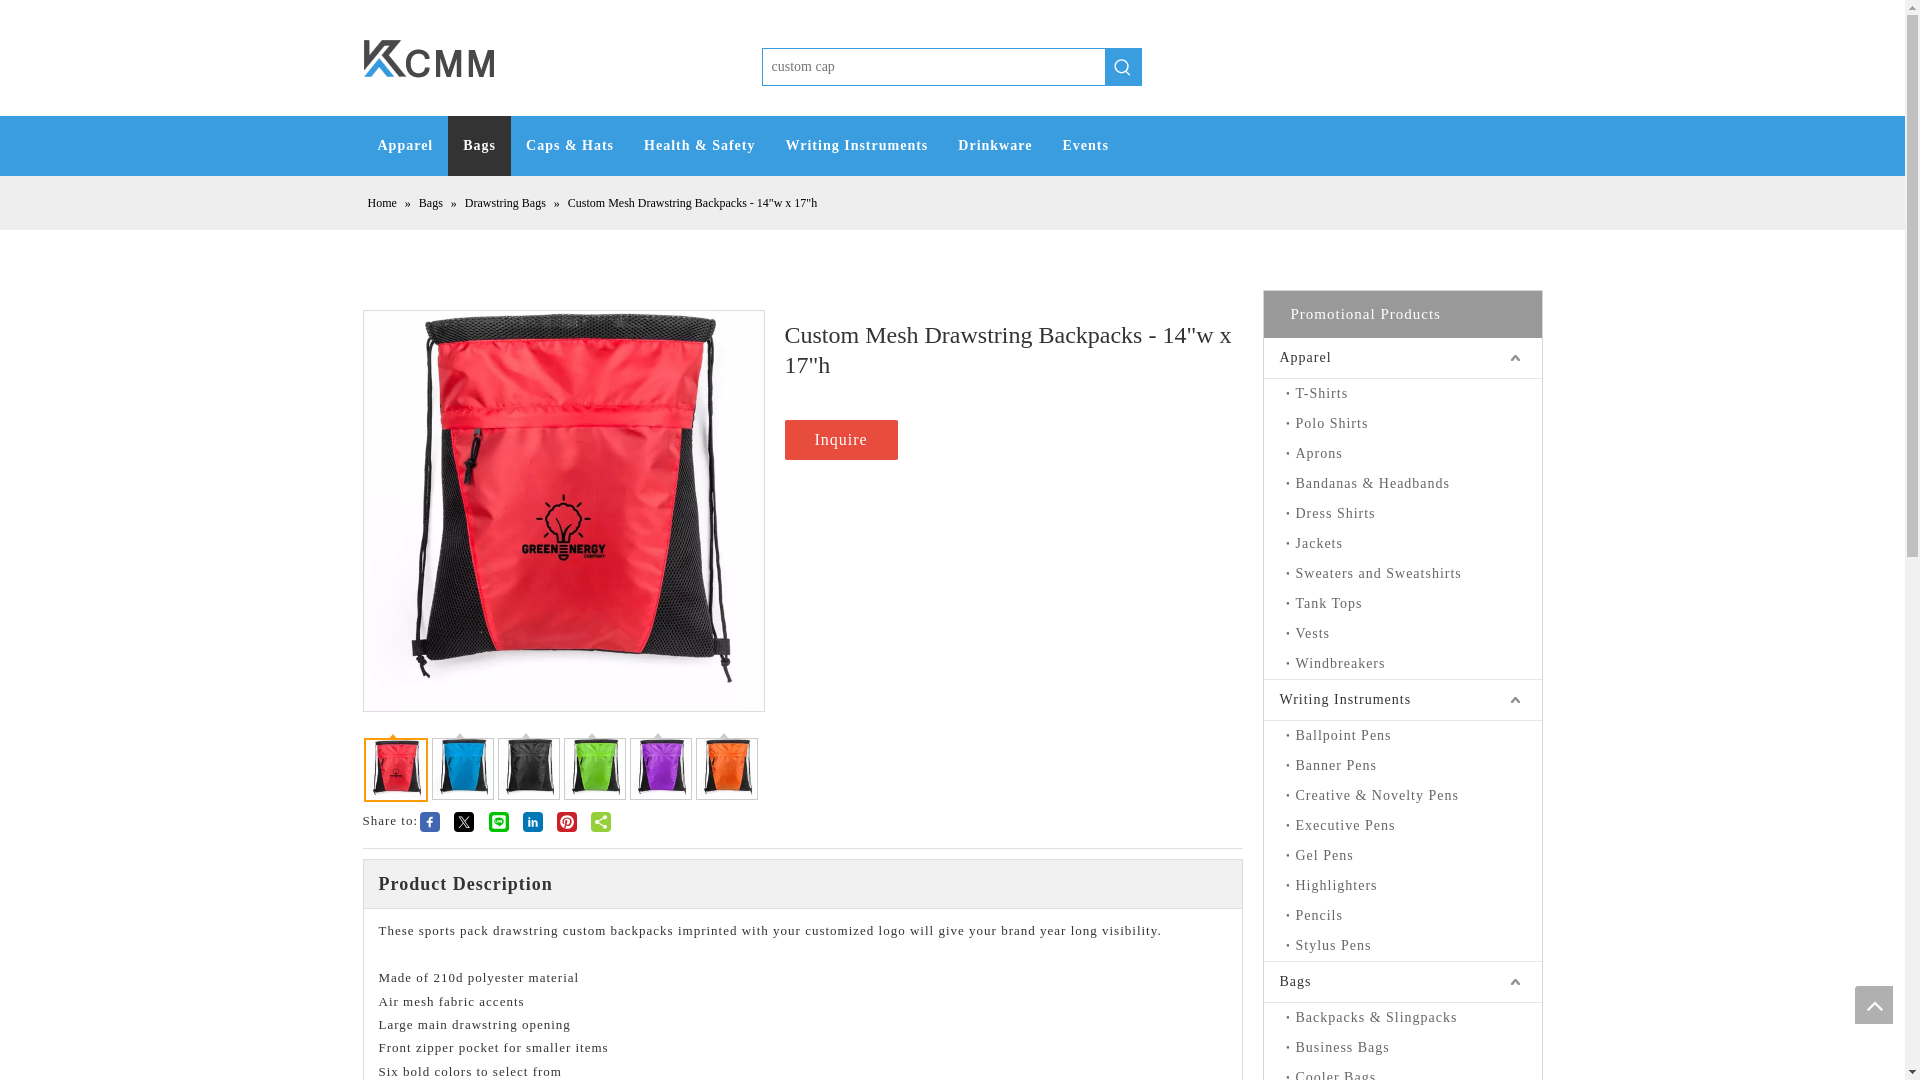 The width and height of the screenshot is (1920, 1080). Describe the element at coordinates (1414, 544) in the screenshot. I see `Jackets` at that location.